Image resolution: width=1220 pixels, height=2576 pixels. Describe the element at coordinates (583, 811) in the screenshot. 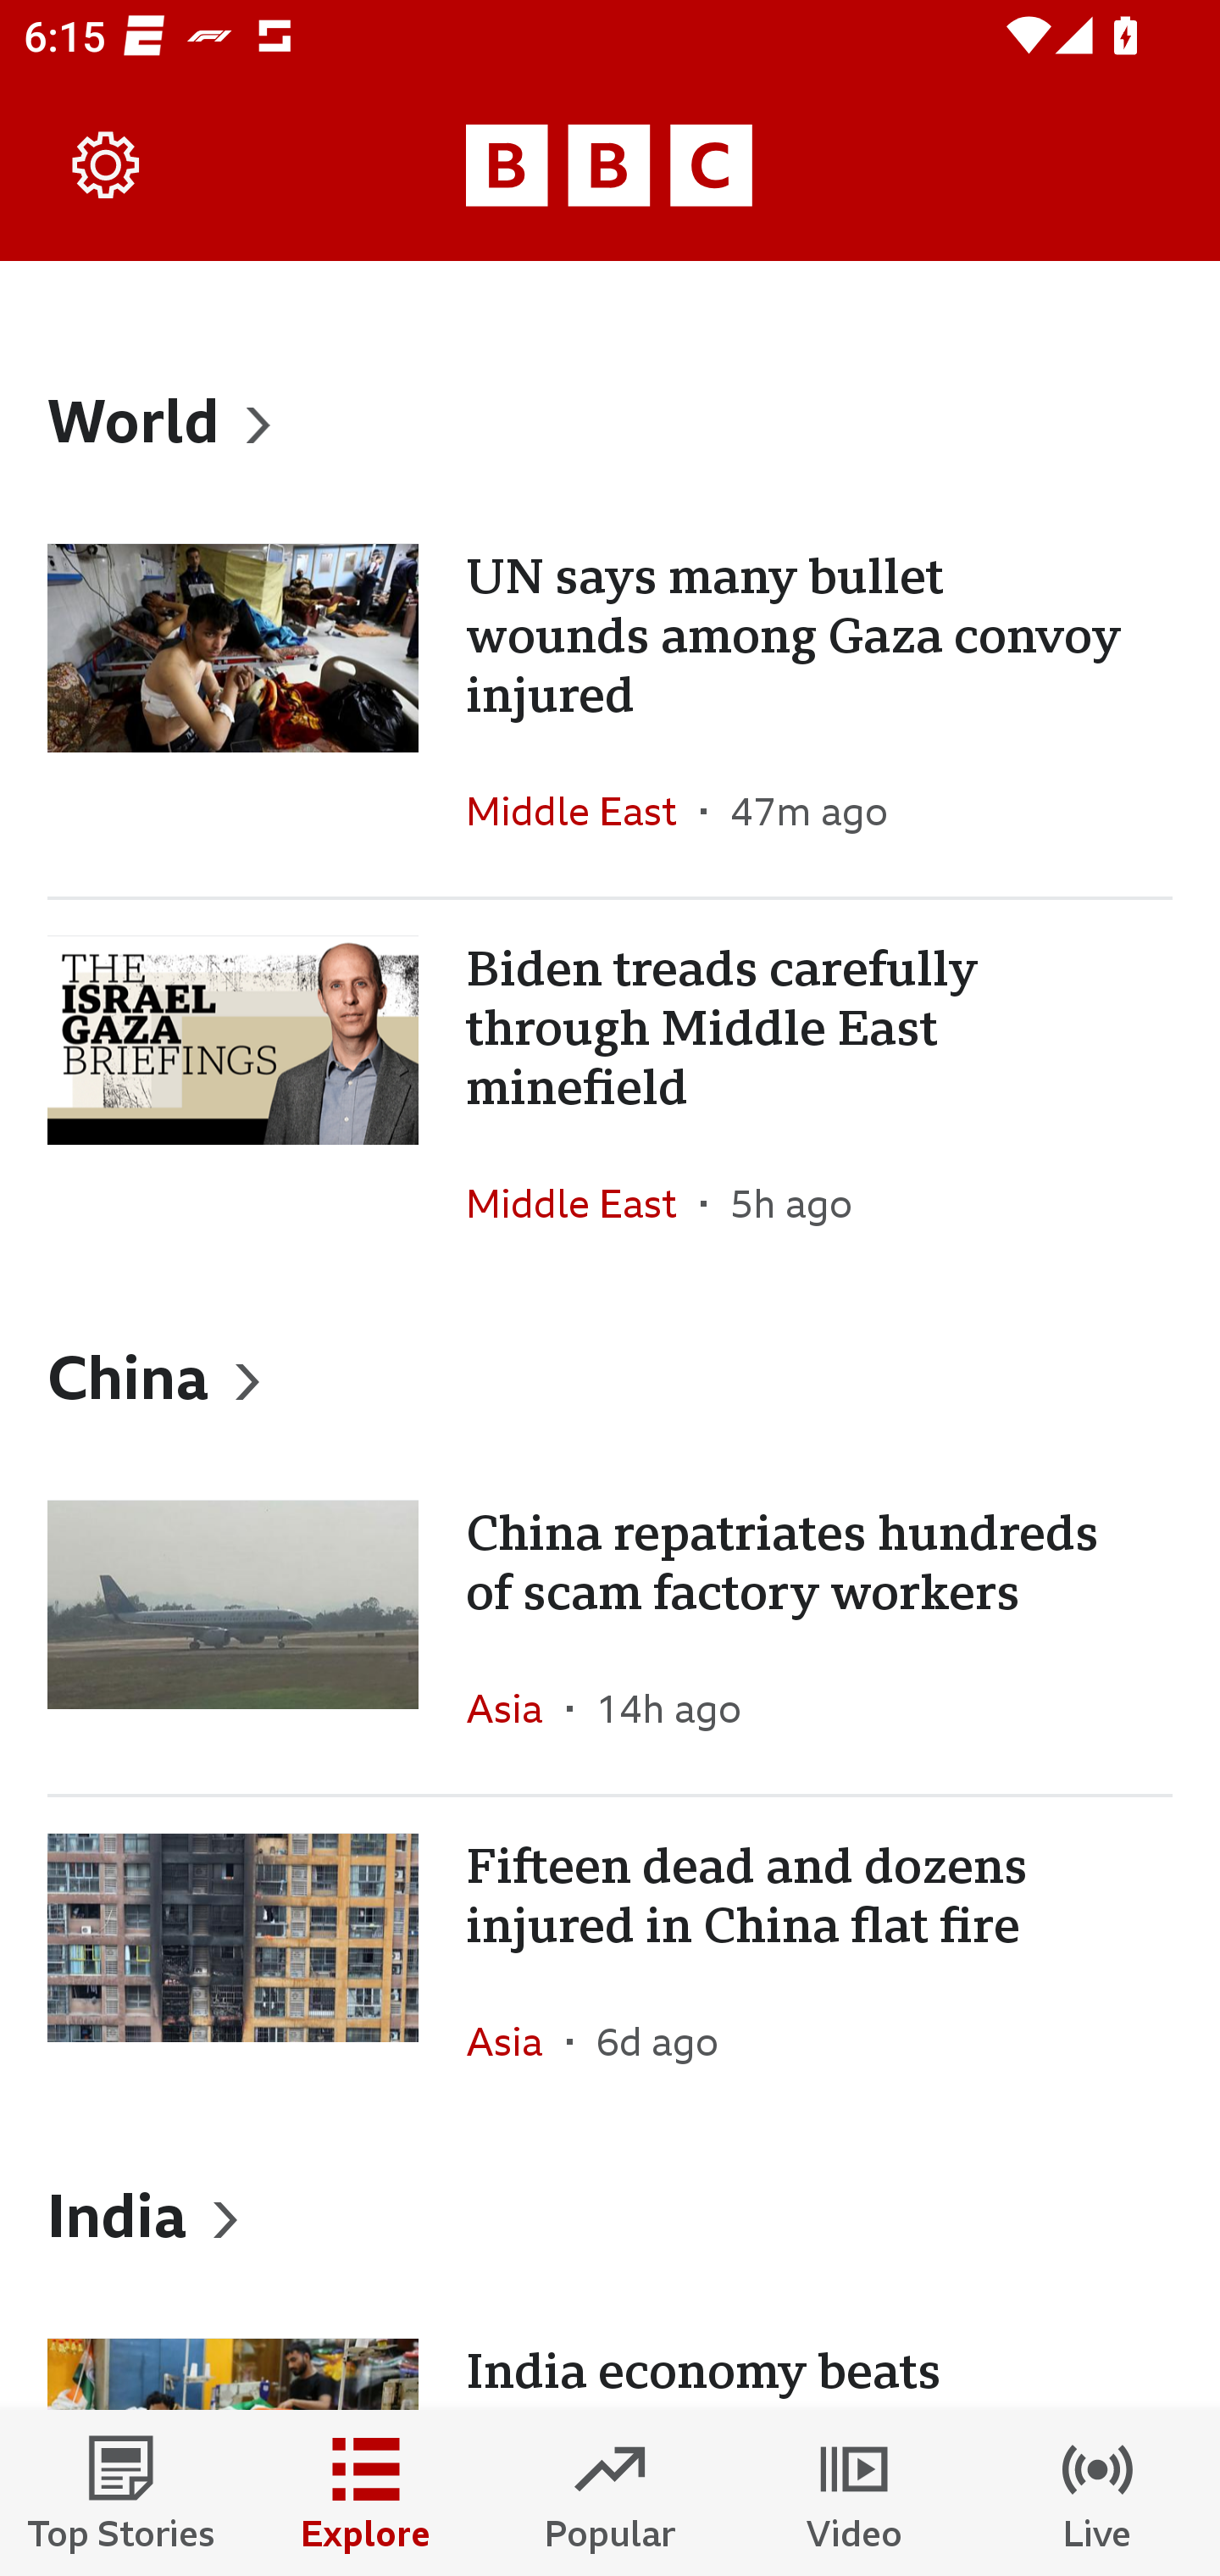

I see `Middle East In the section Middle East` at that location.